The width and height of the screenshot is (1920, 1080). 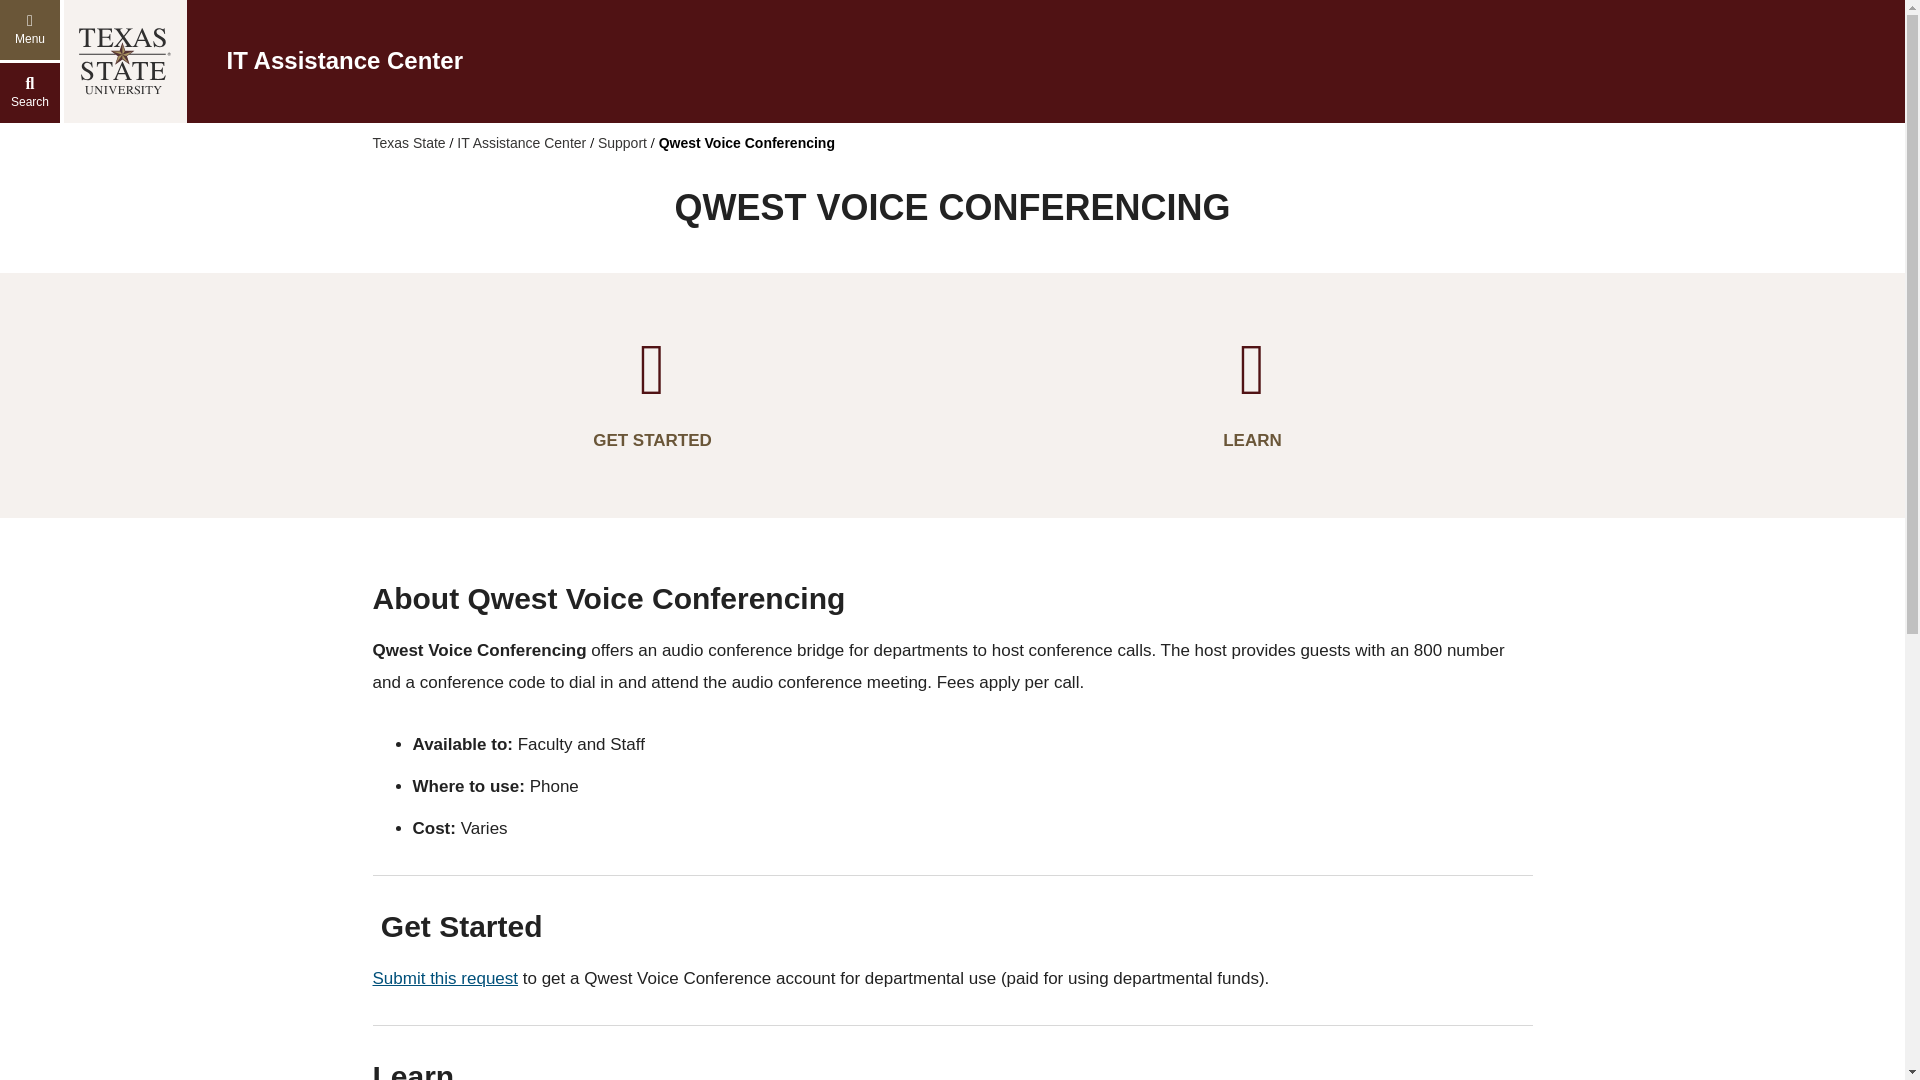 What do you see at coordinates (1252, 394) in the screenshot?
I see `LEARN` at bounding box center [1252, 394].